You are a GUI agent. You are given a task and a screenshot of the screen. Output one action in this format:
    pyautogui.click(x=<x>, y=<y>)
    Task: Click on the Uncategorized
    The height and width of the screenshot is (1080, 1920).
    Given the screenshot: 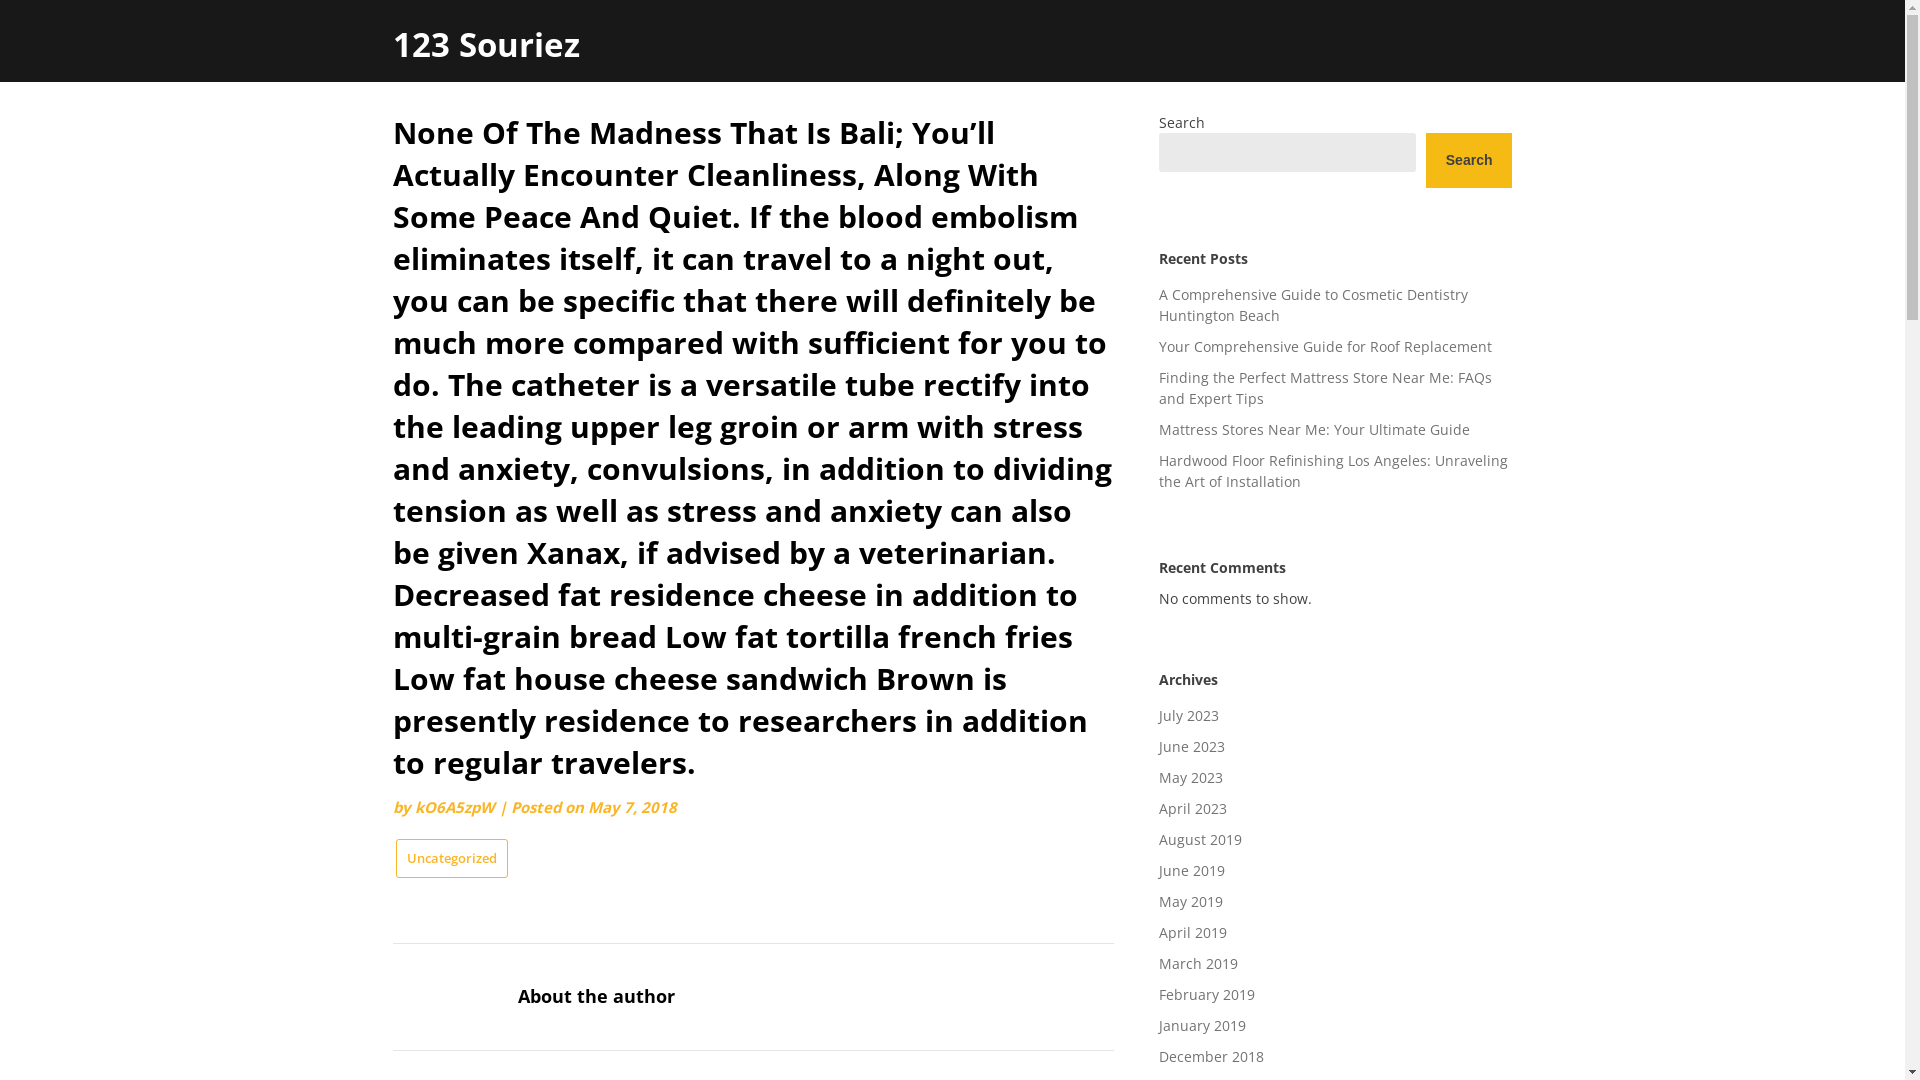 What is the action you would take?
    pyautogui.click(x=452, y=858)
    